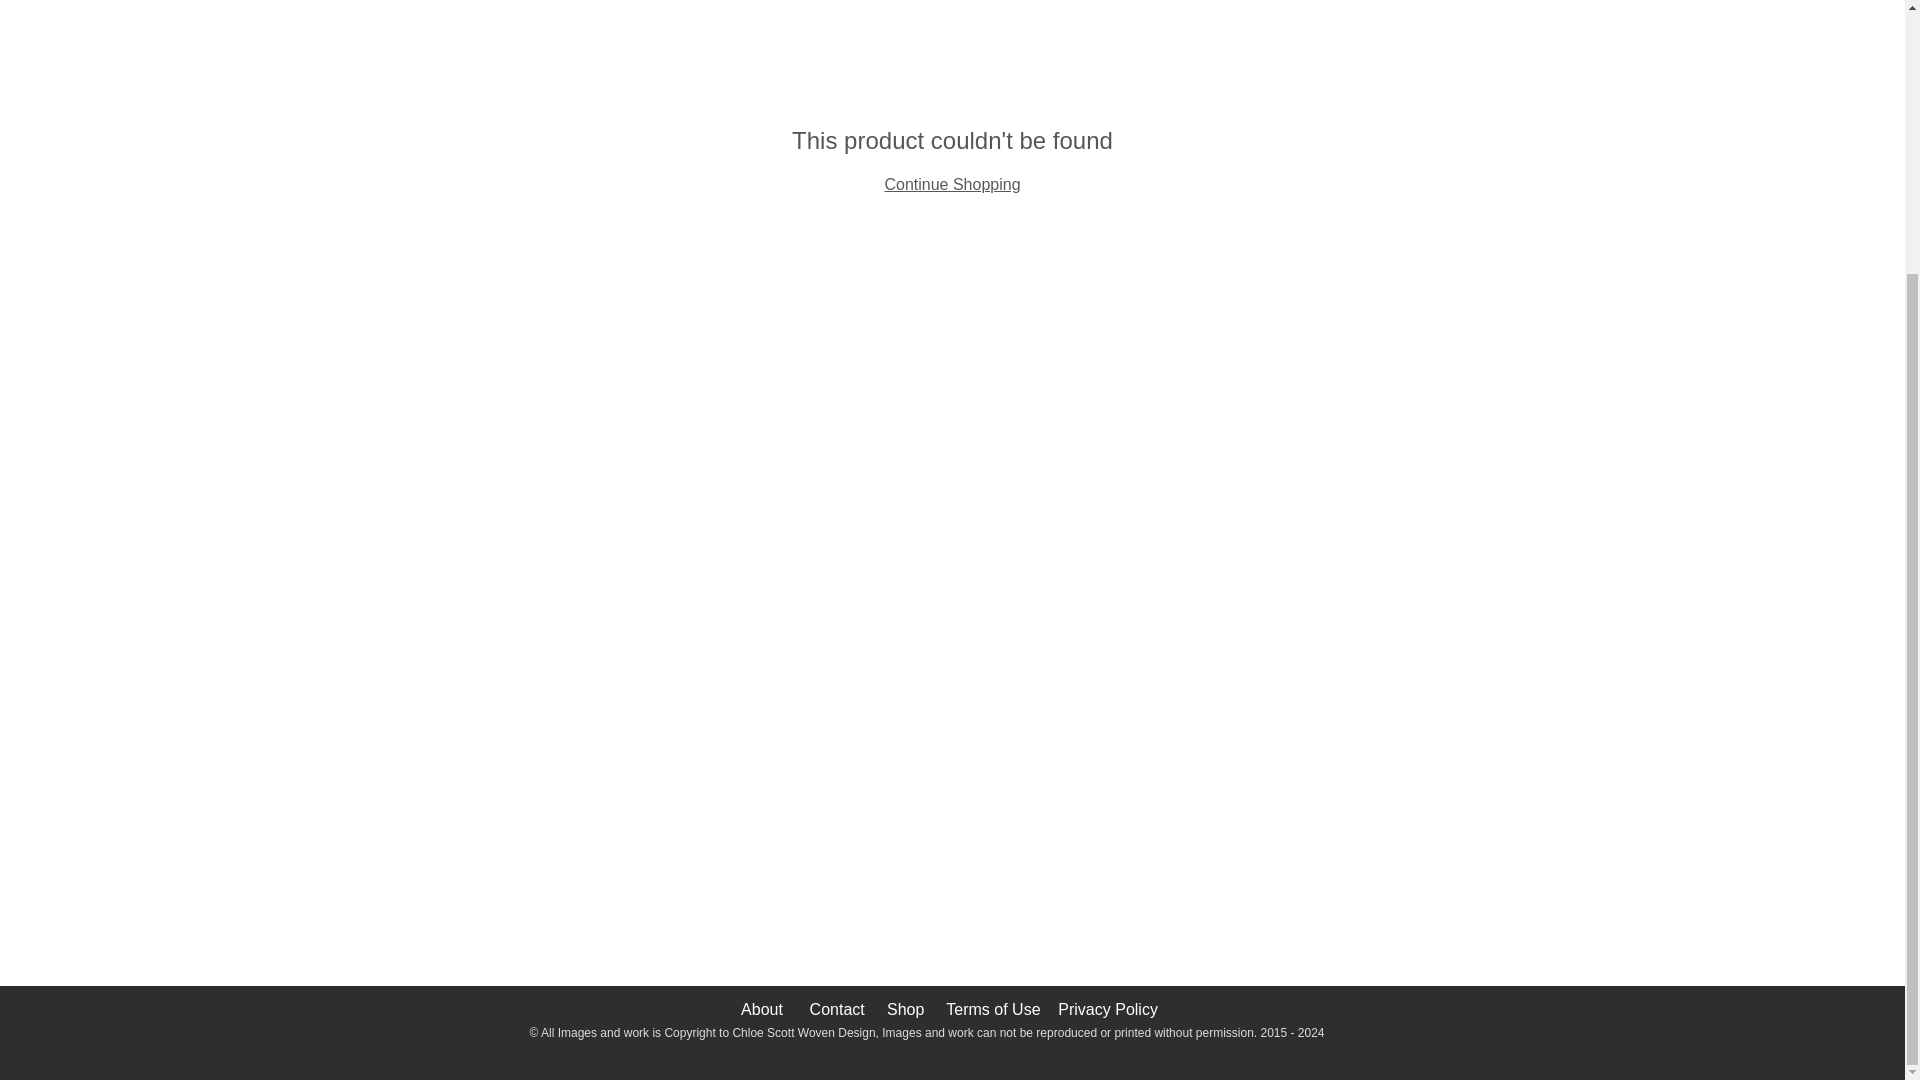 This screenshot has height=1080, width=1920. I want to click on Contact, so click(838, 1010).